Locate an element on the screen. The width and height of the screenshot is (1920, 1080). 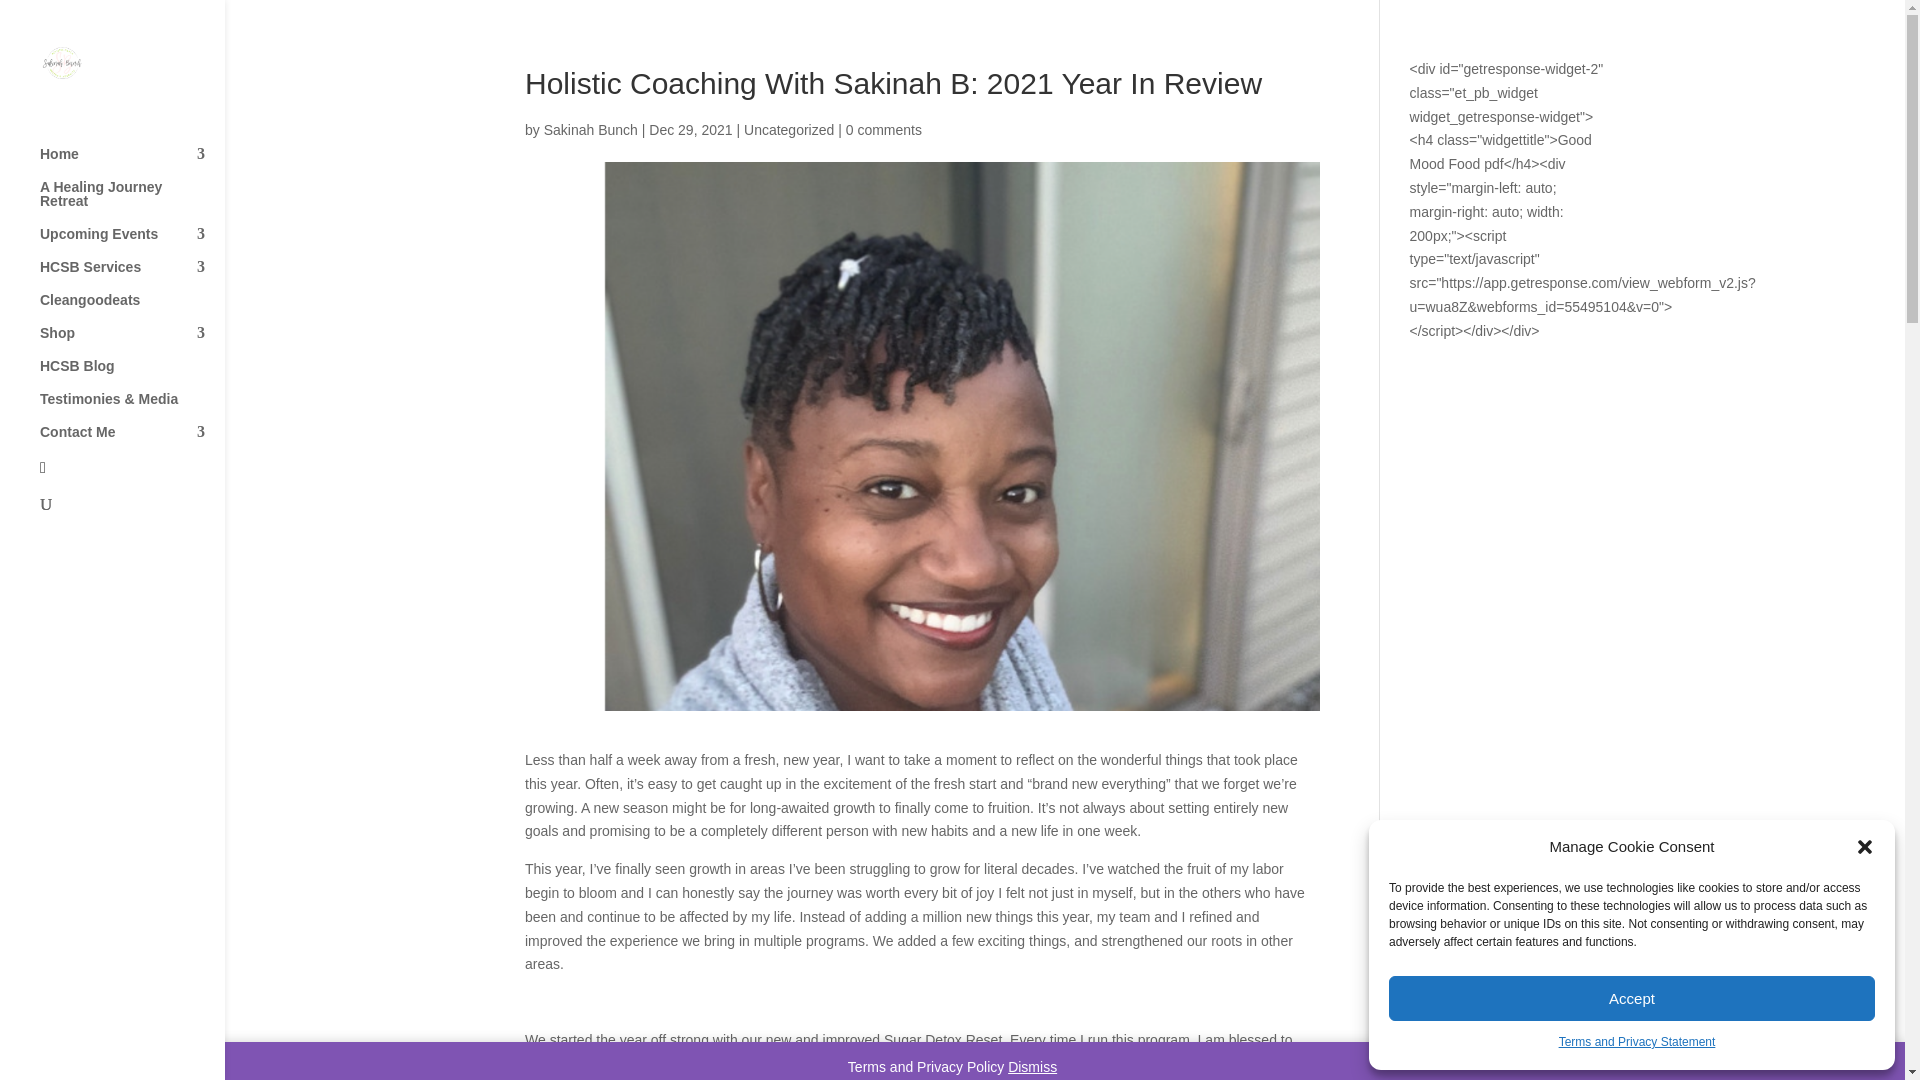
Shop is located at coordinates (132, 342).